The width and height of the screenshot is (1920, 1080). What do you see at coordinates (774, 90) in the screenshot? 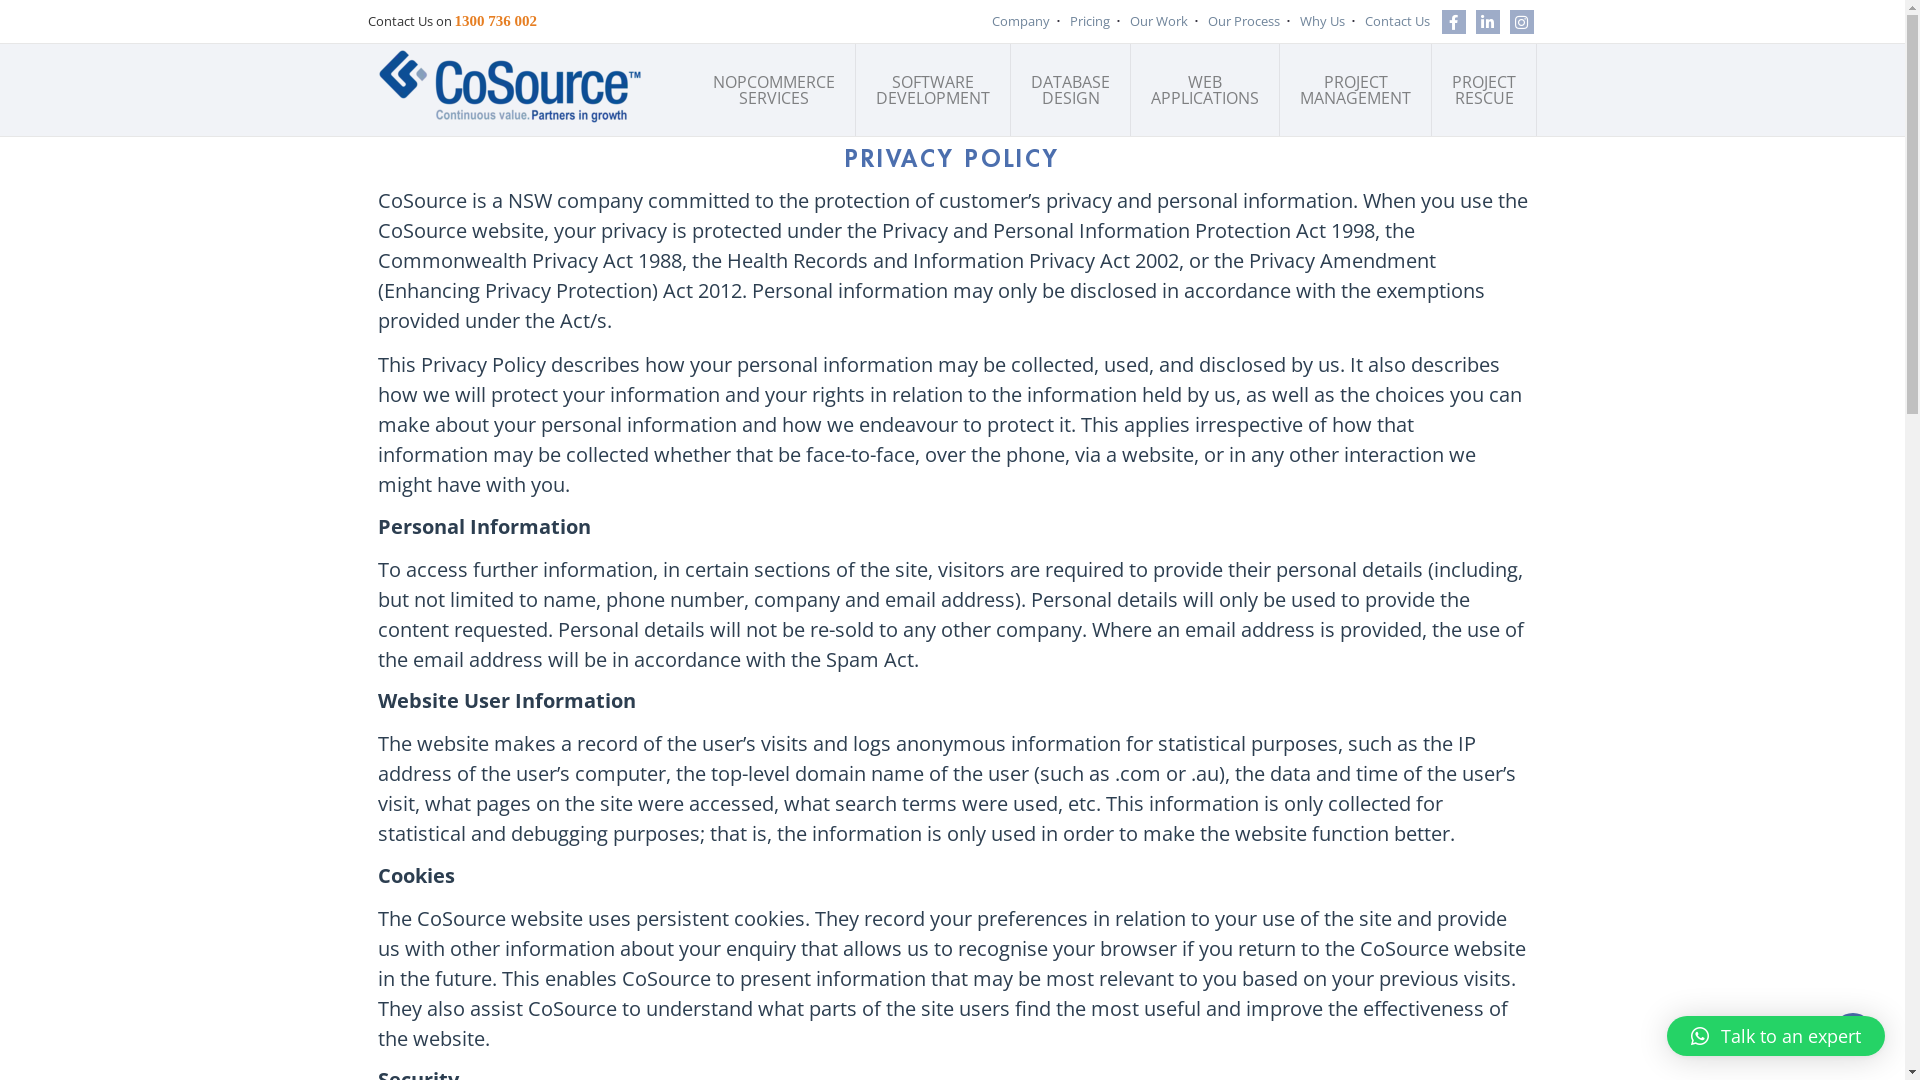
I see `NOPCOMMERCE
SERVICES` at bounding box center [774, 90].